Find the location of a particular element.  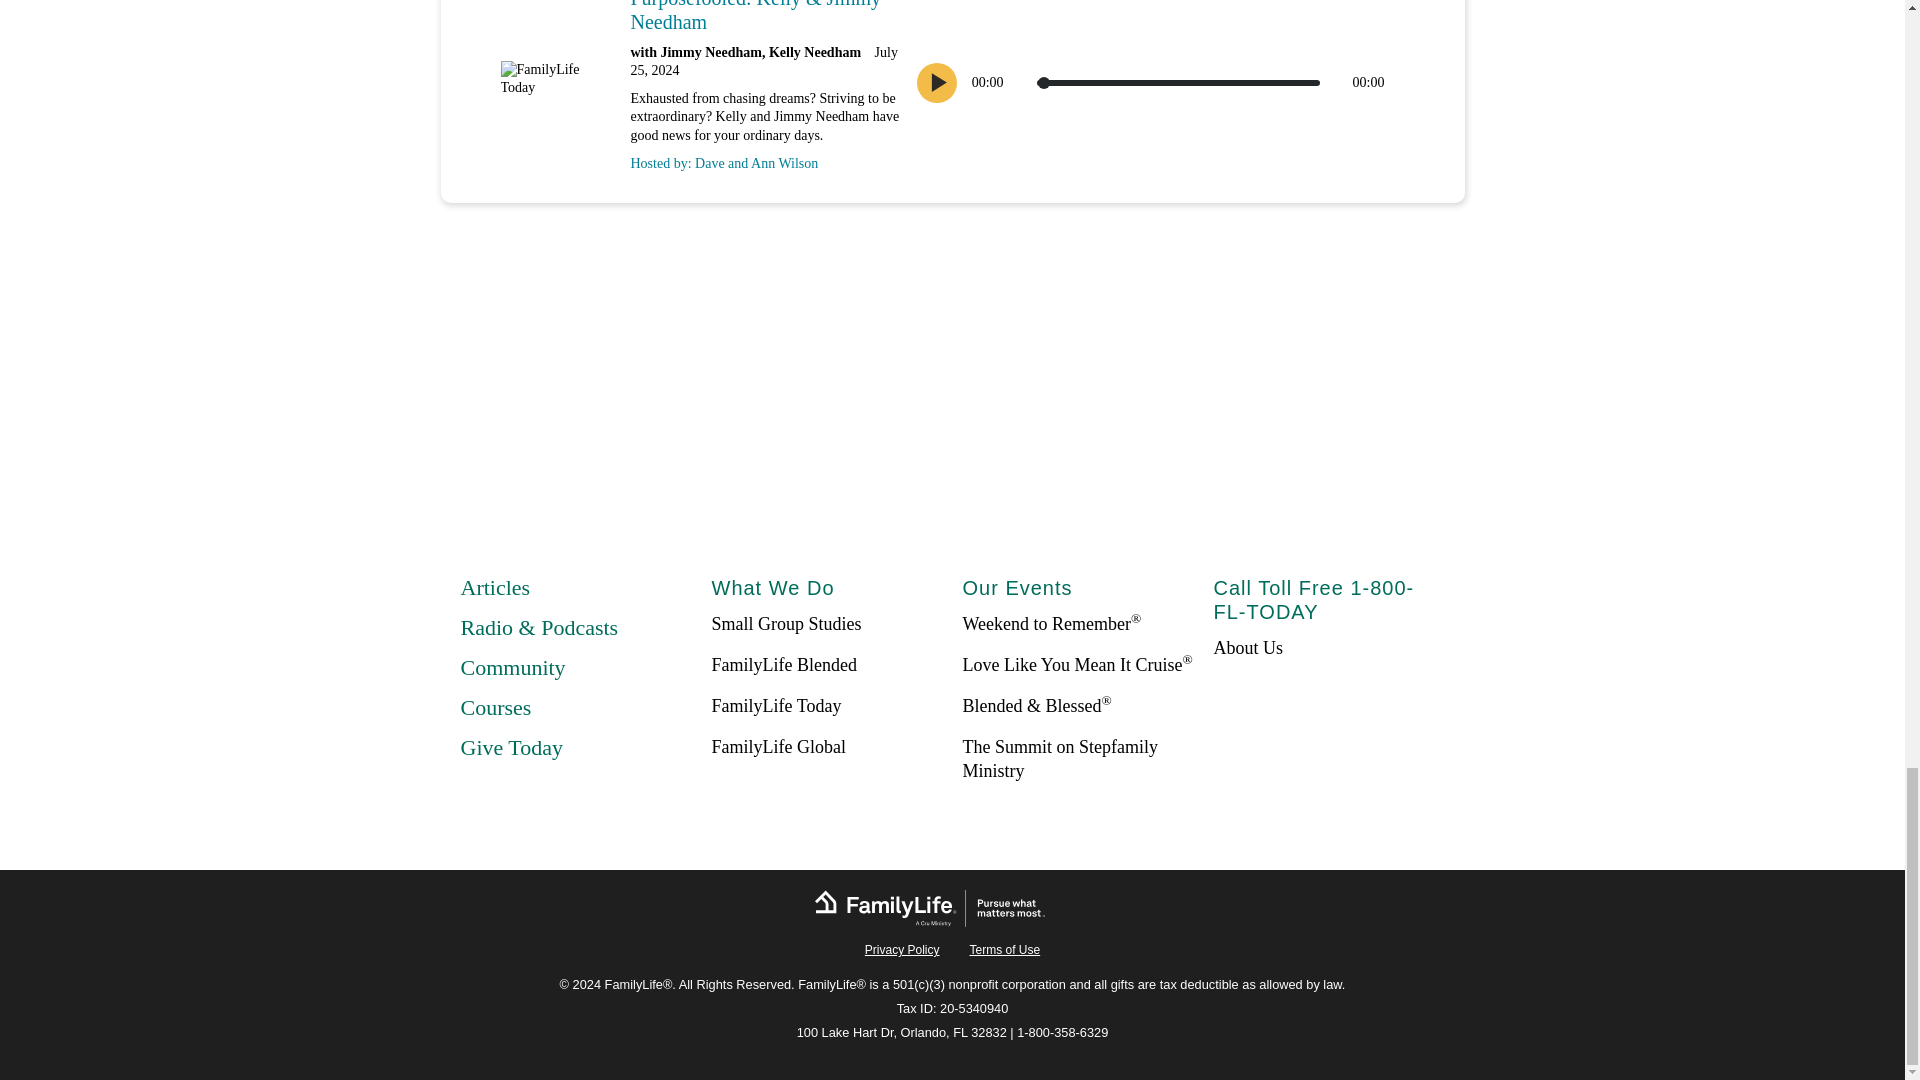

FamilyLife Global is located at coordinates (779, 746).